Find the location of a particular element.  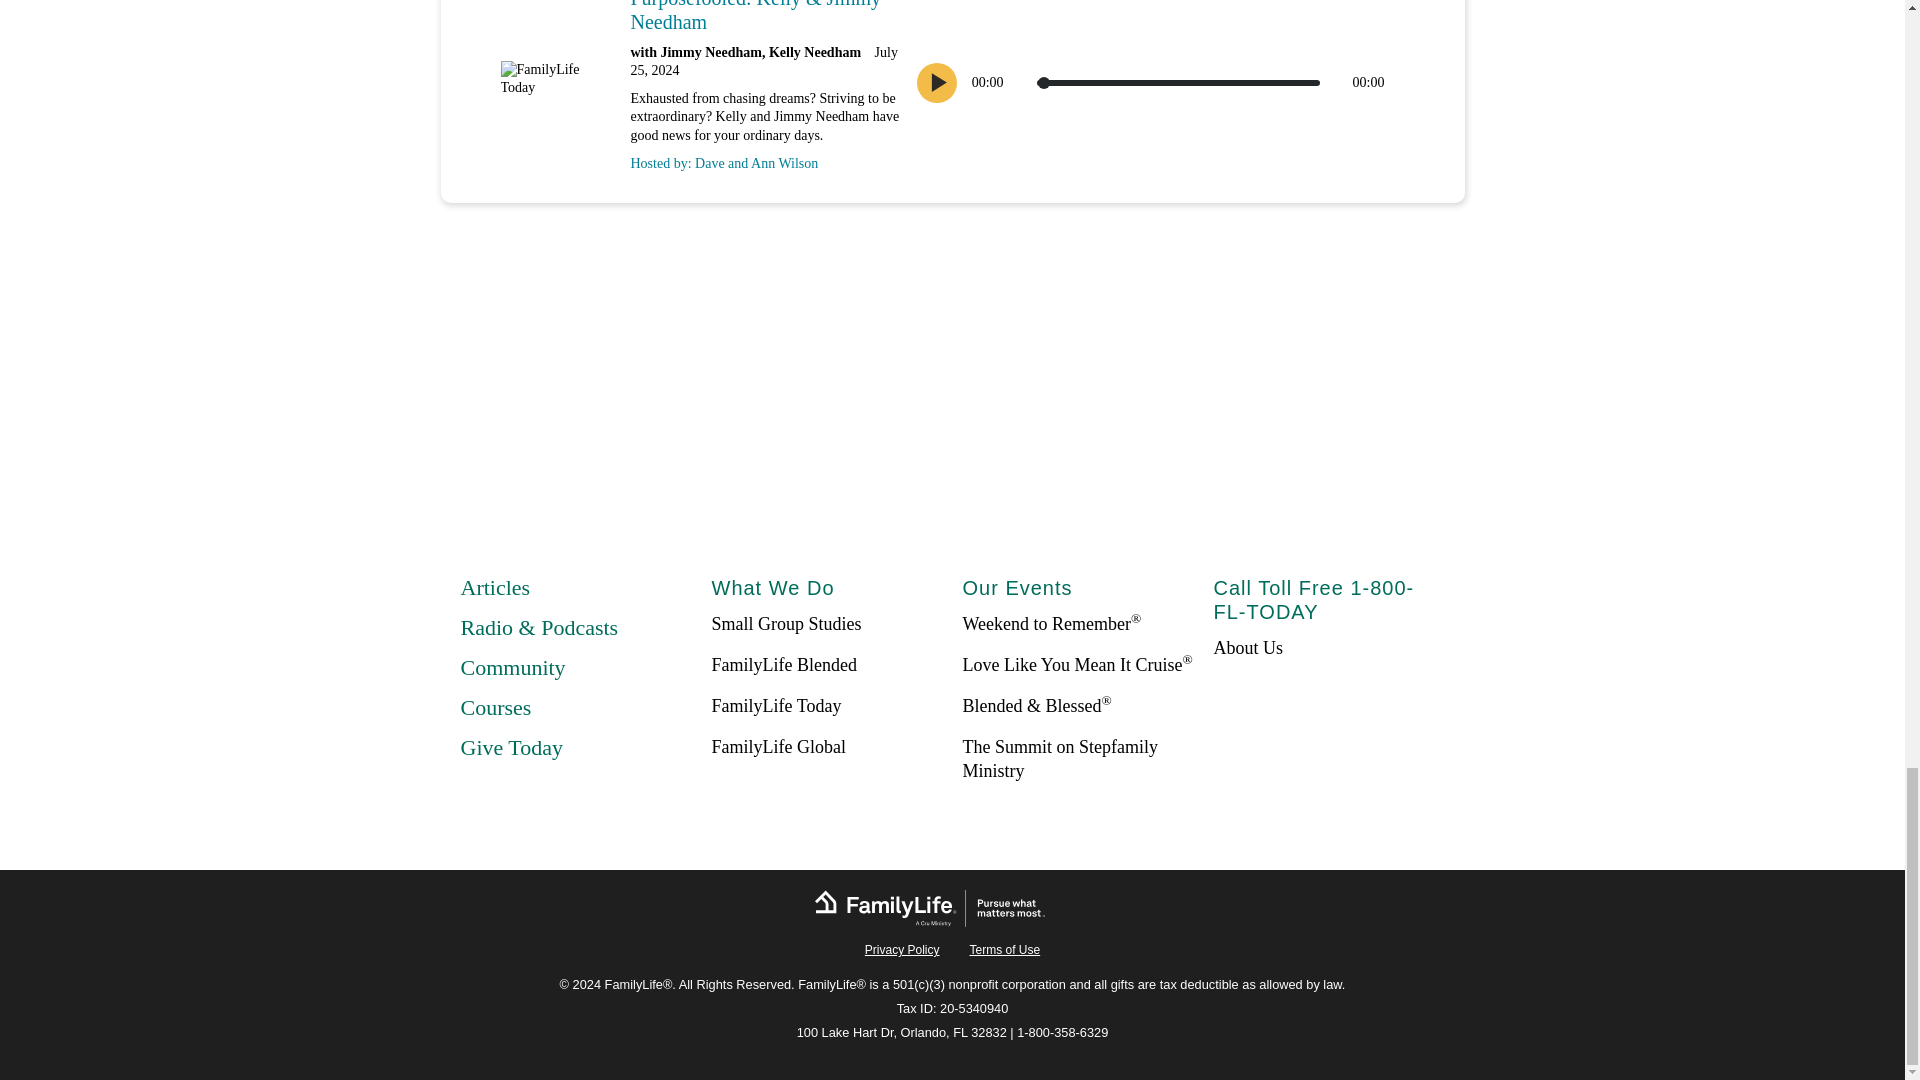

FamilyLife Global is located at coordinates (779, 746).